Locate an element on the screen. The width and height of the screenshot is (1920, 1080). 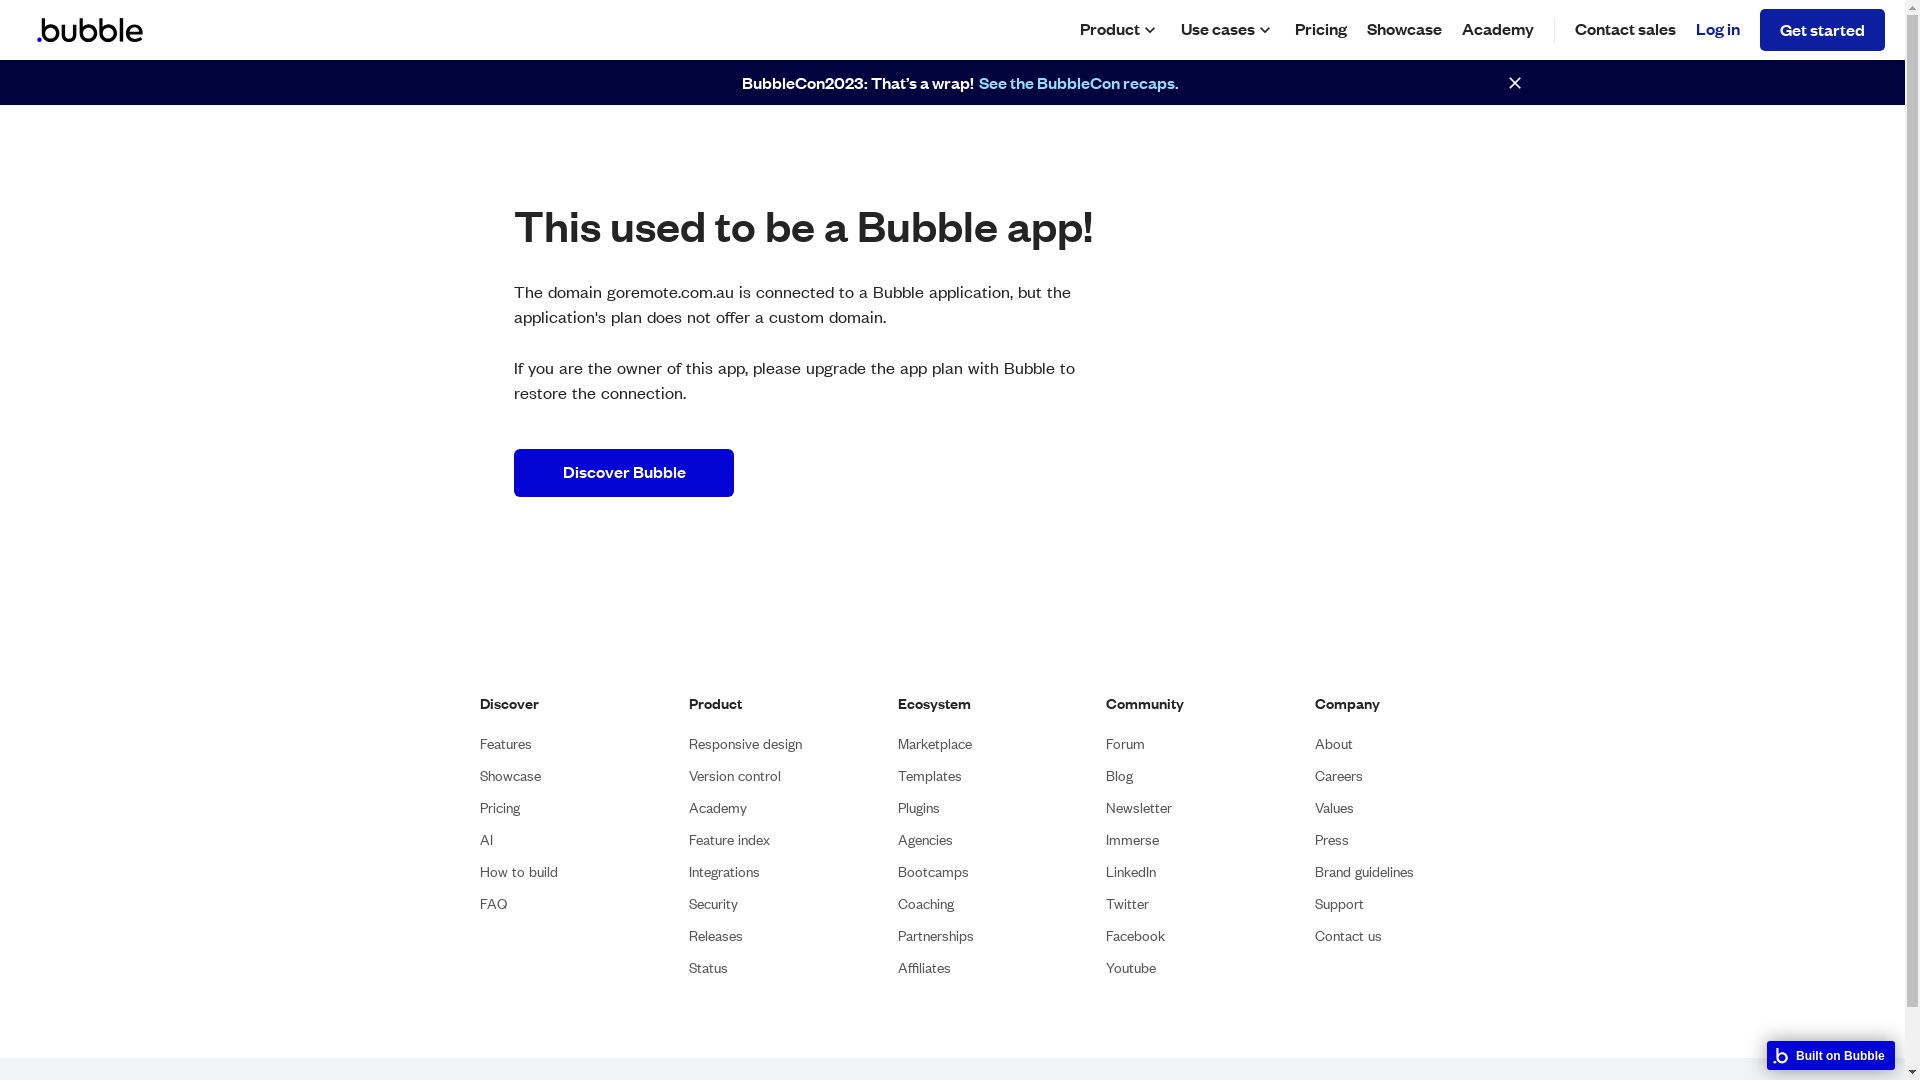
Bootcamps is located at coordinates (933, 872).